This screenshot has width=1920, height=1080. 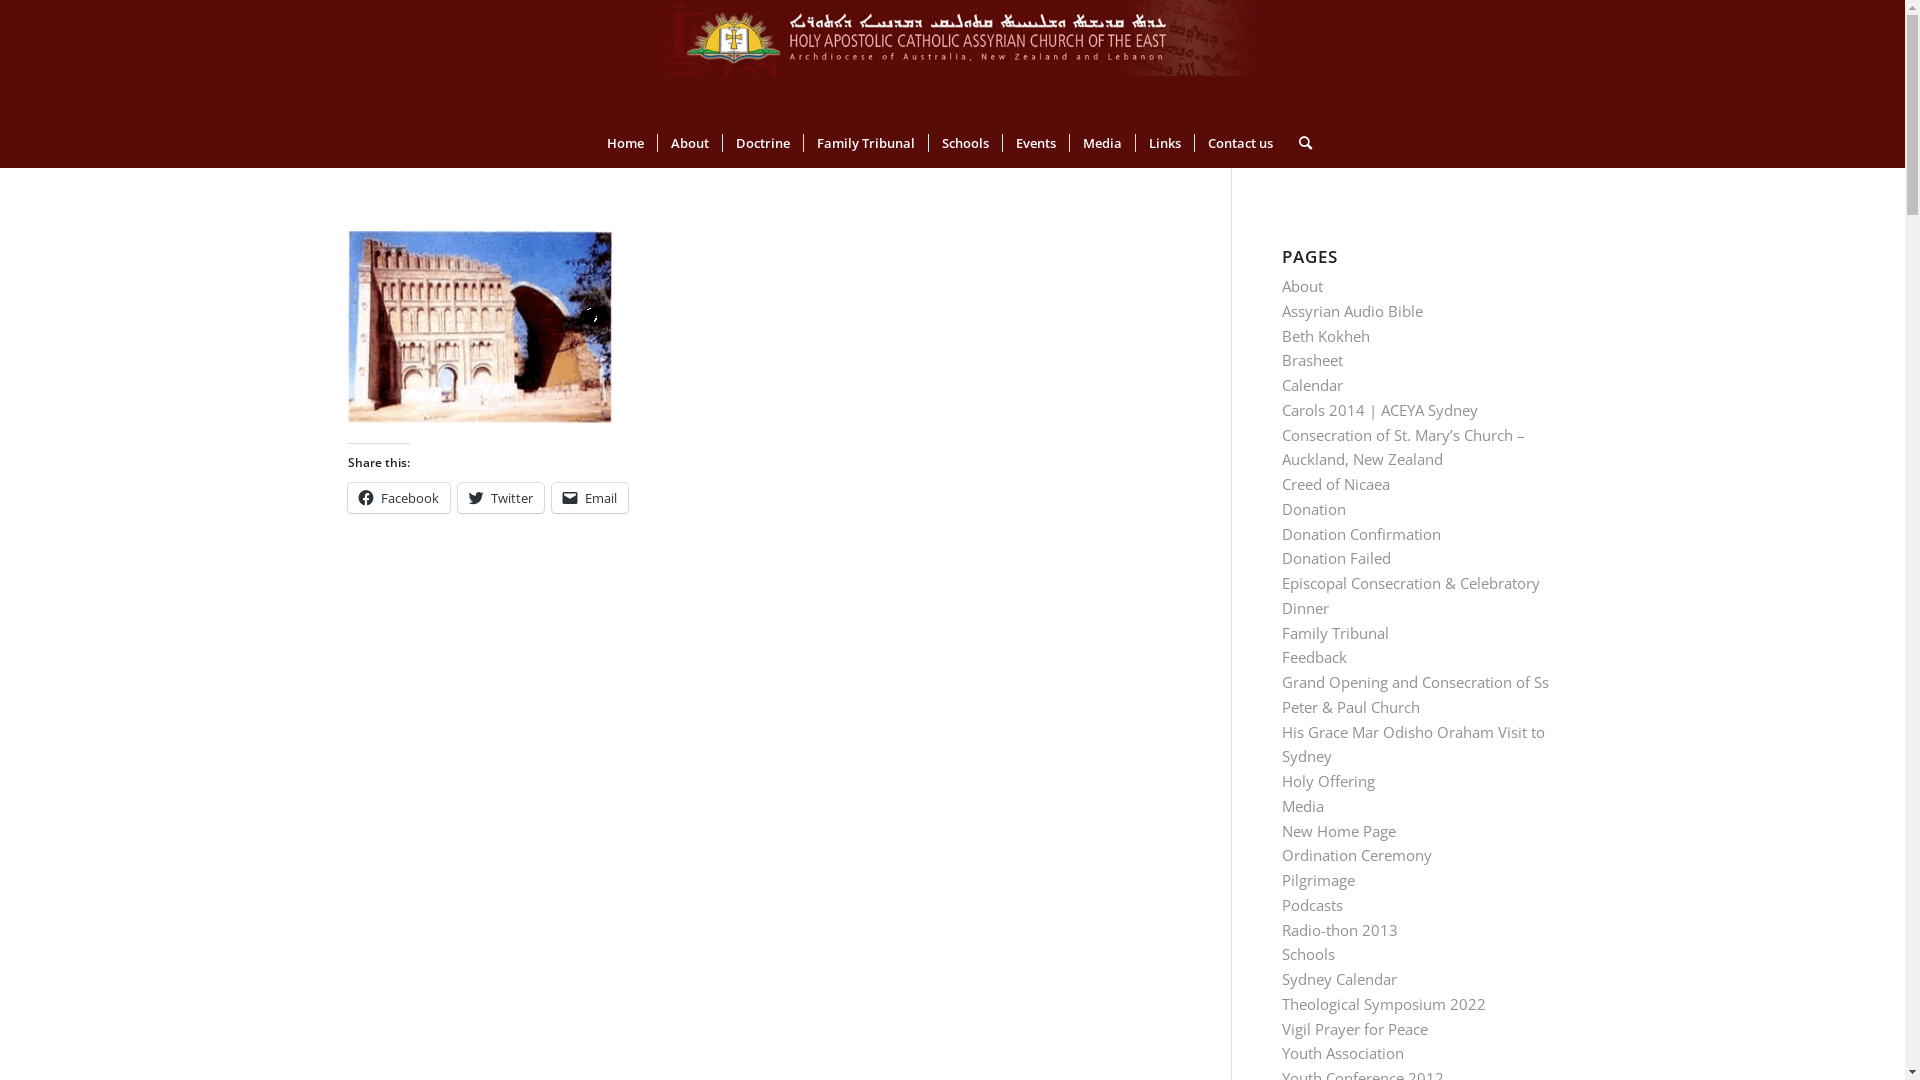 What do you see at coordinates (1357, 855) in the screenshot?
I see `Ordination Ceremony` at bounding box center [1357, 855].